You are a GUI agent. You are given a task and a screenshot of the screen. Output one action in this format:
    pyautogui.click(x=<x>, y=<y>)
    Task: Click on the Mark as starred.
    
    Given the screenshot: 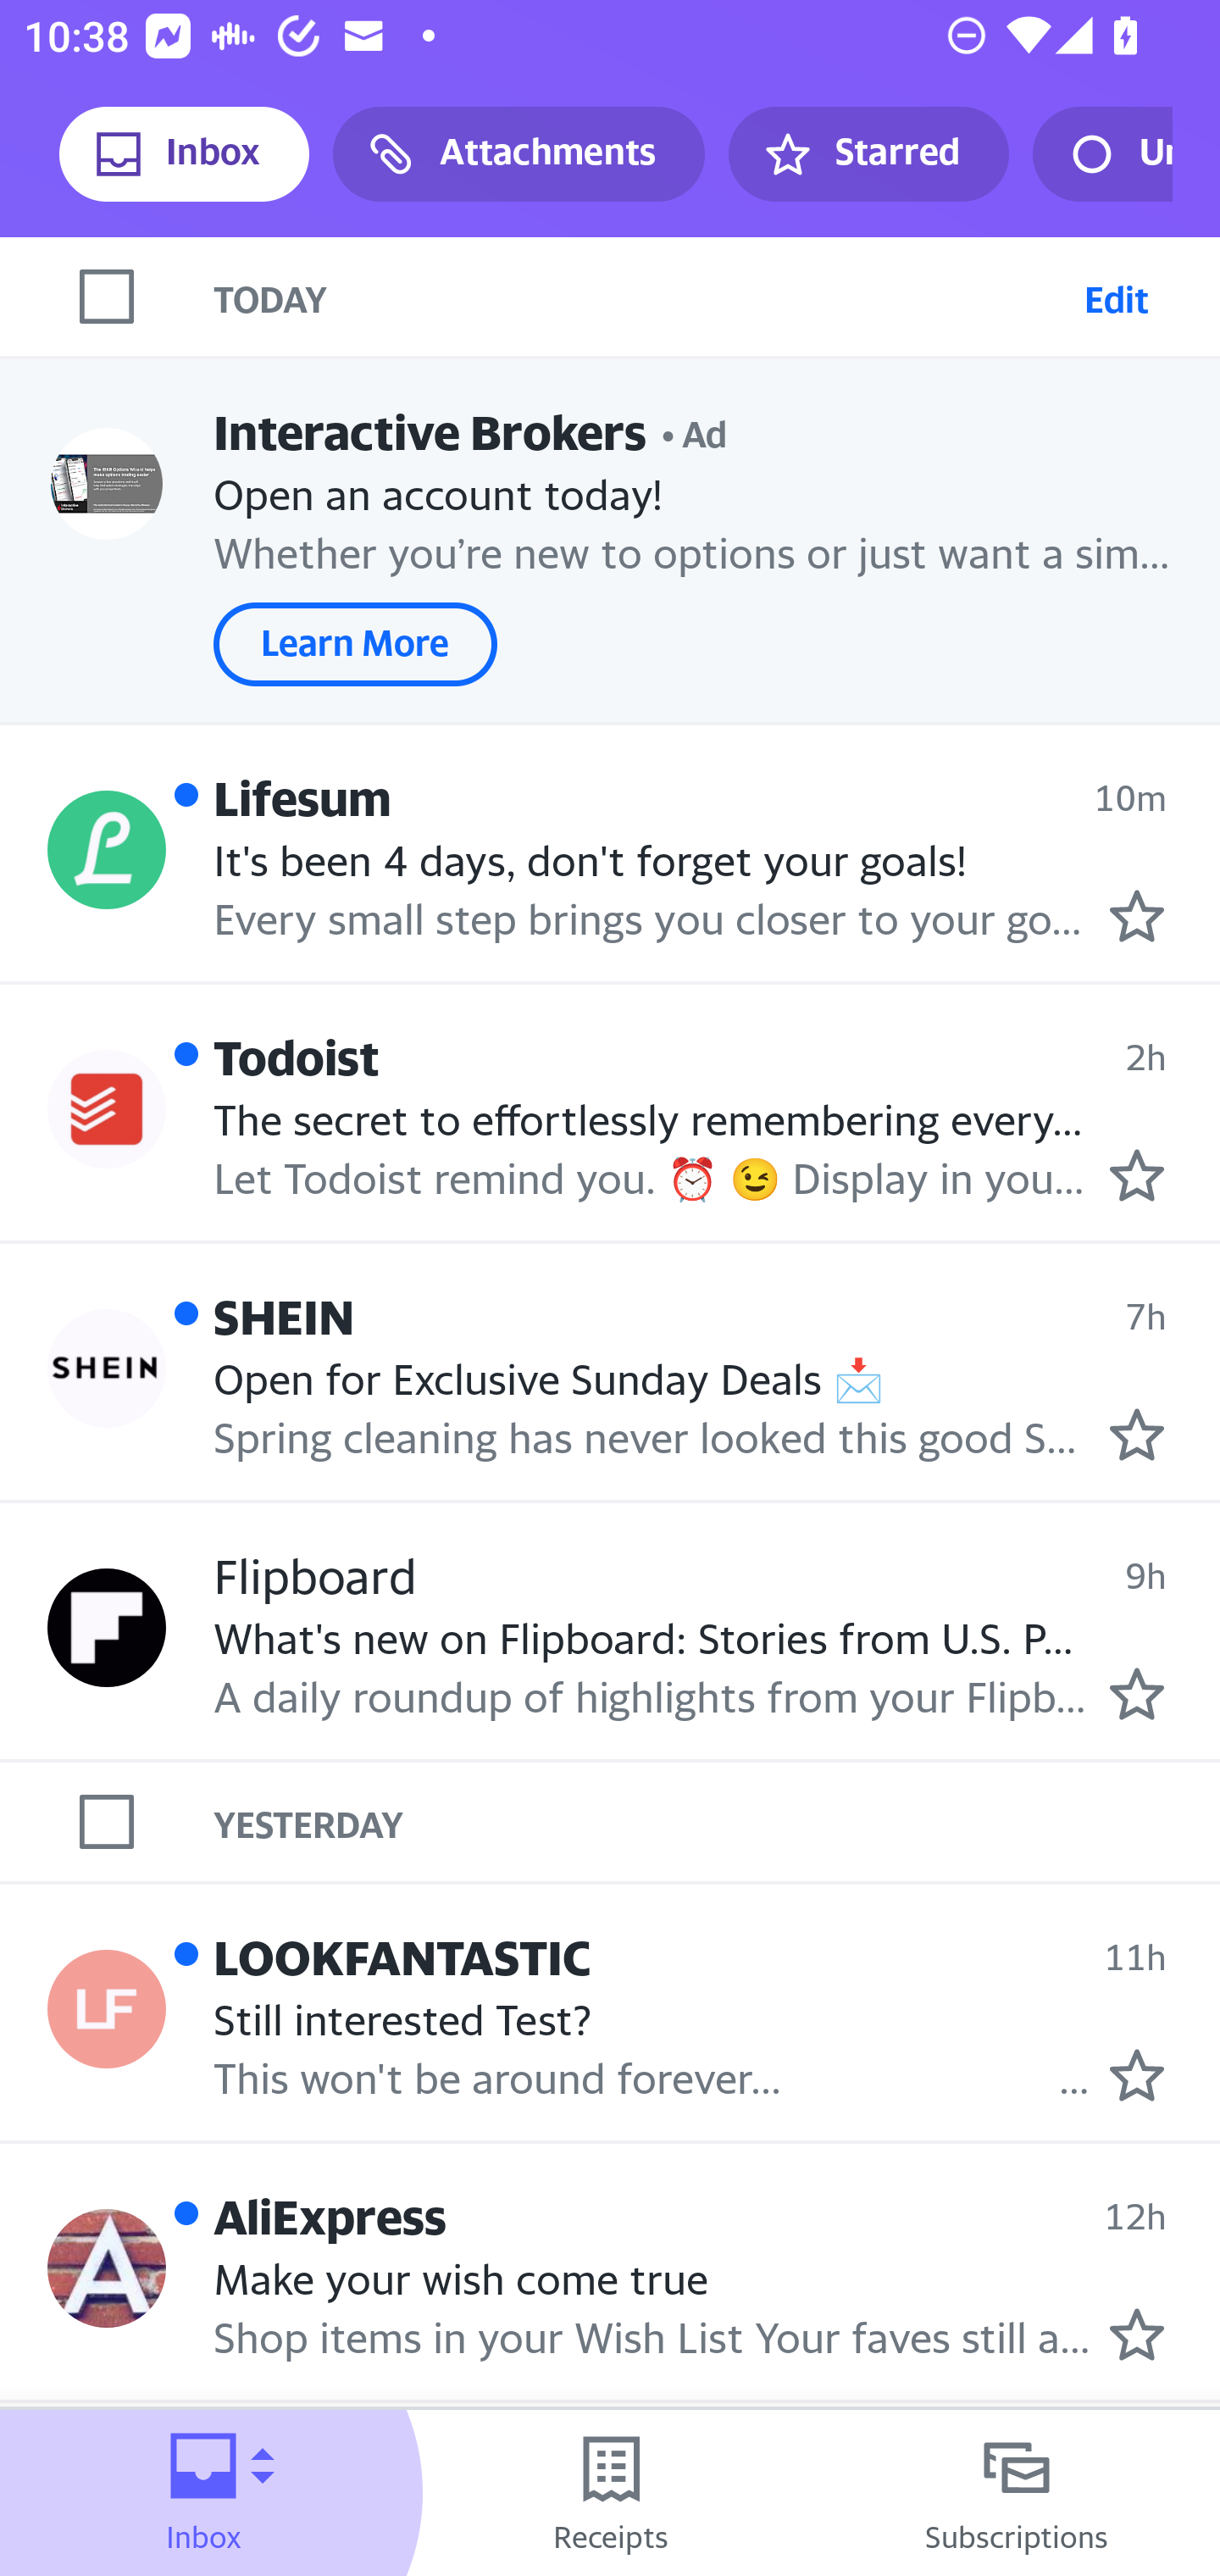 What is the action you would take?
    pyautogui.click(x=1137, y=1433)
    